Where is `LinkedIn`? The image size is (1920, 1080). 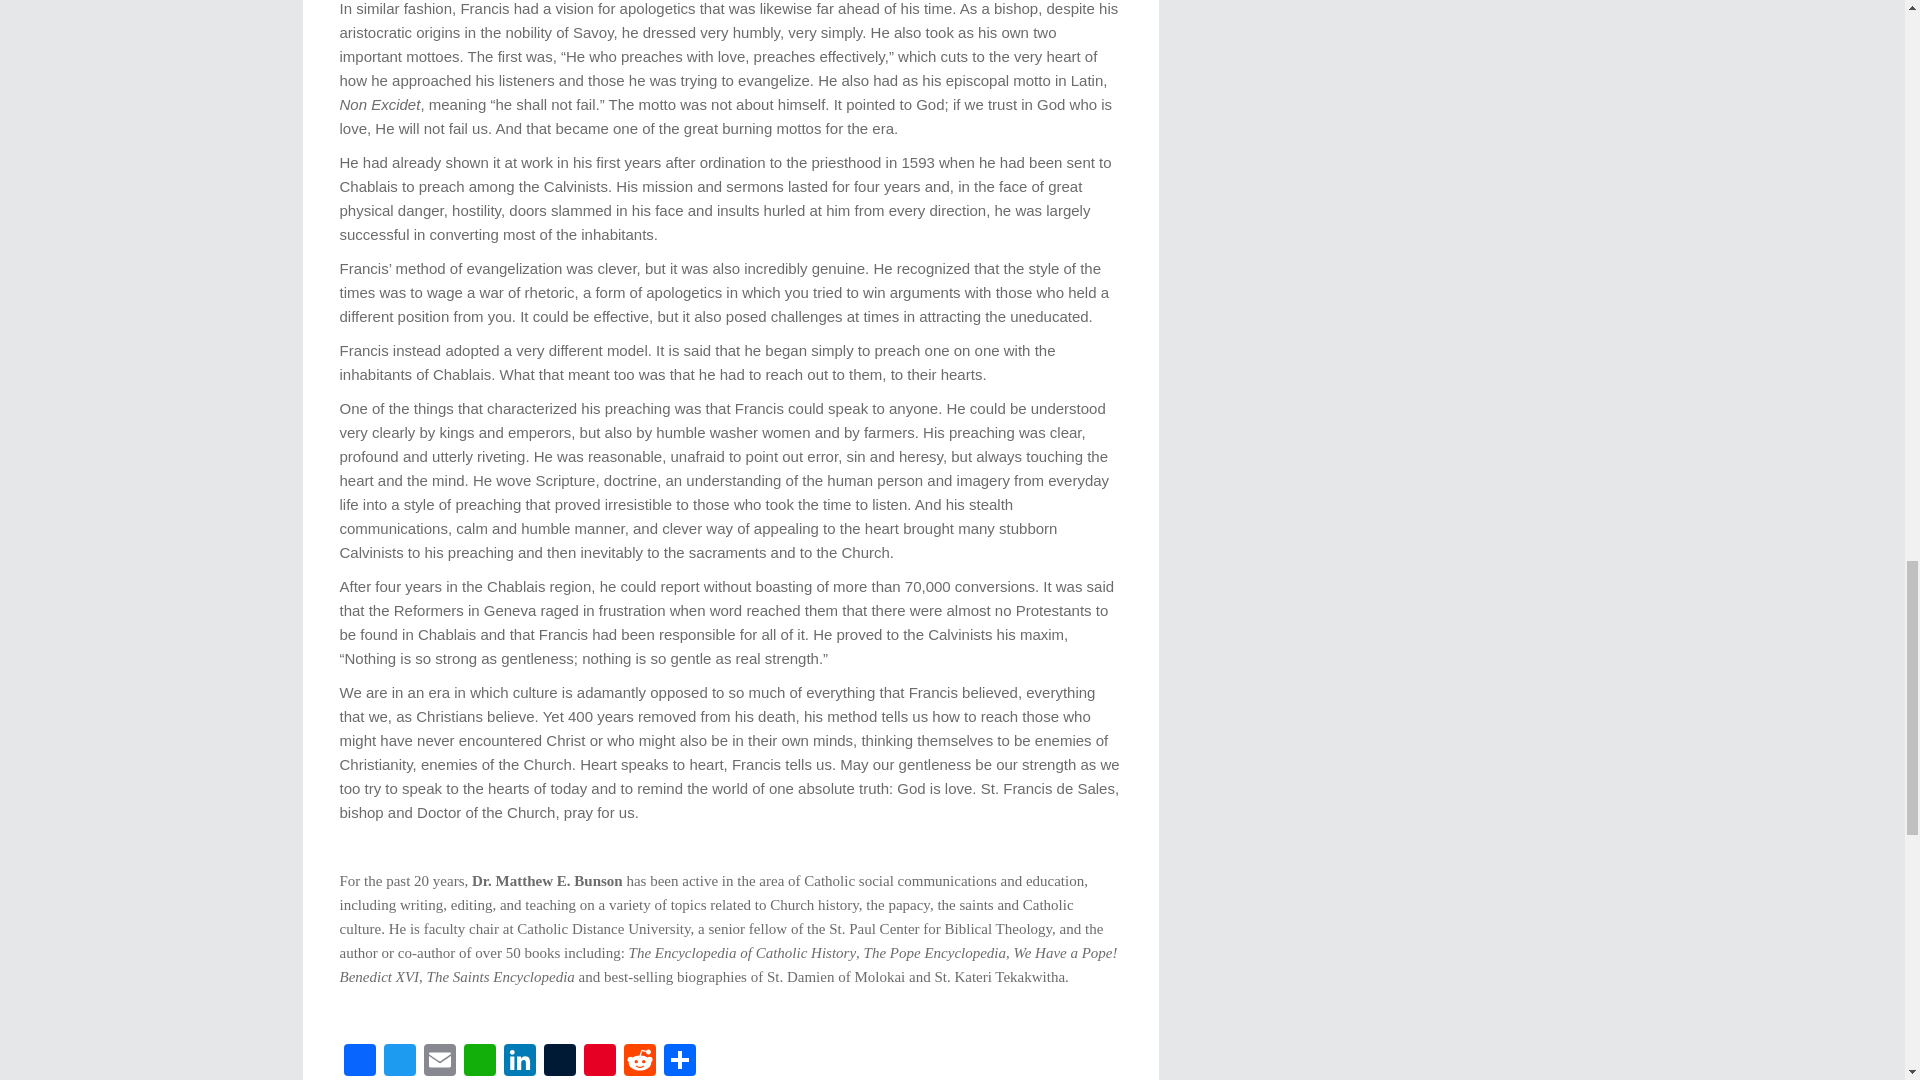
LinkedIn is located at coordinates (519, 1062).